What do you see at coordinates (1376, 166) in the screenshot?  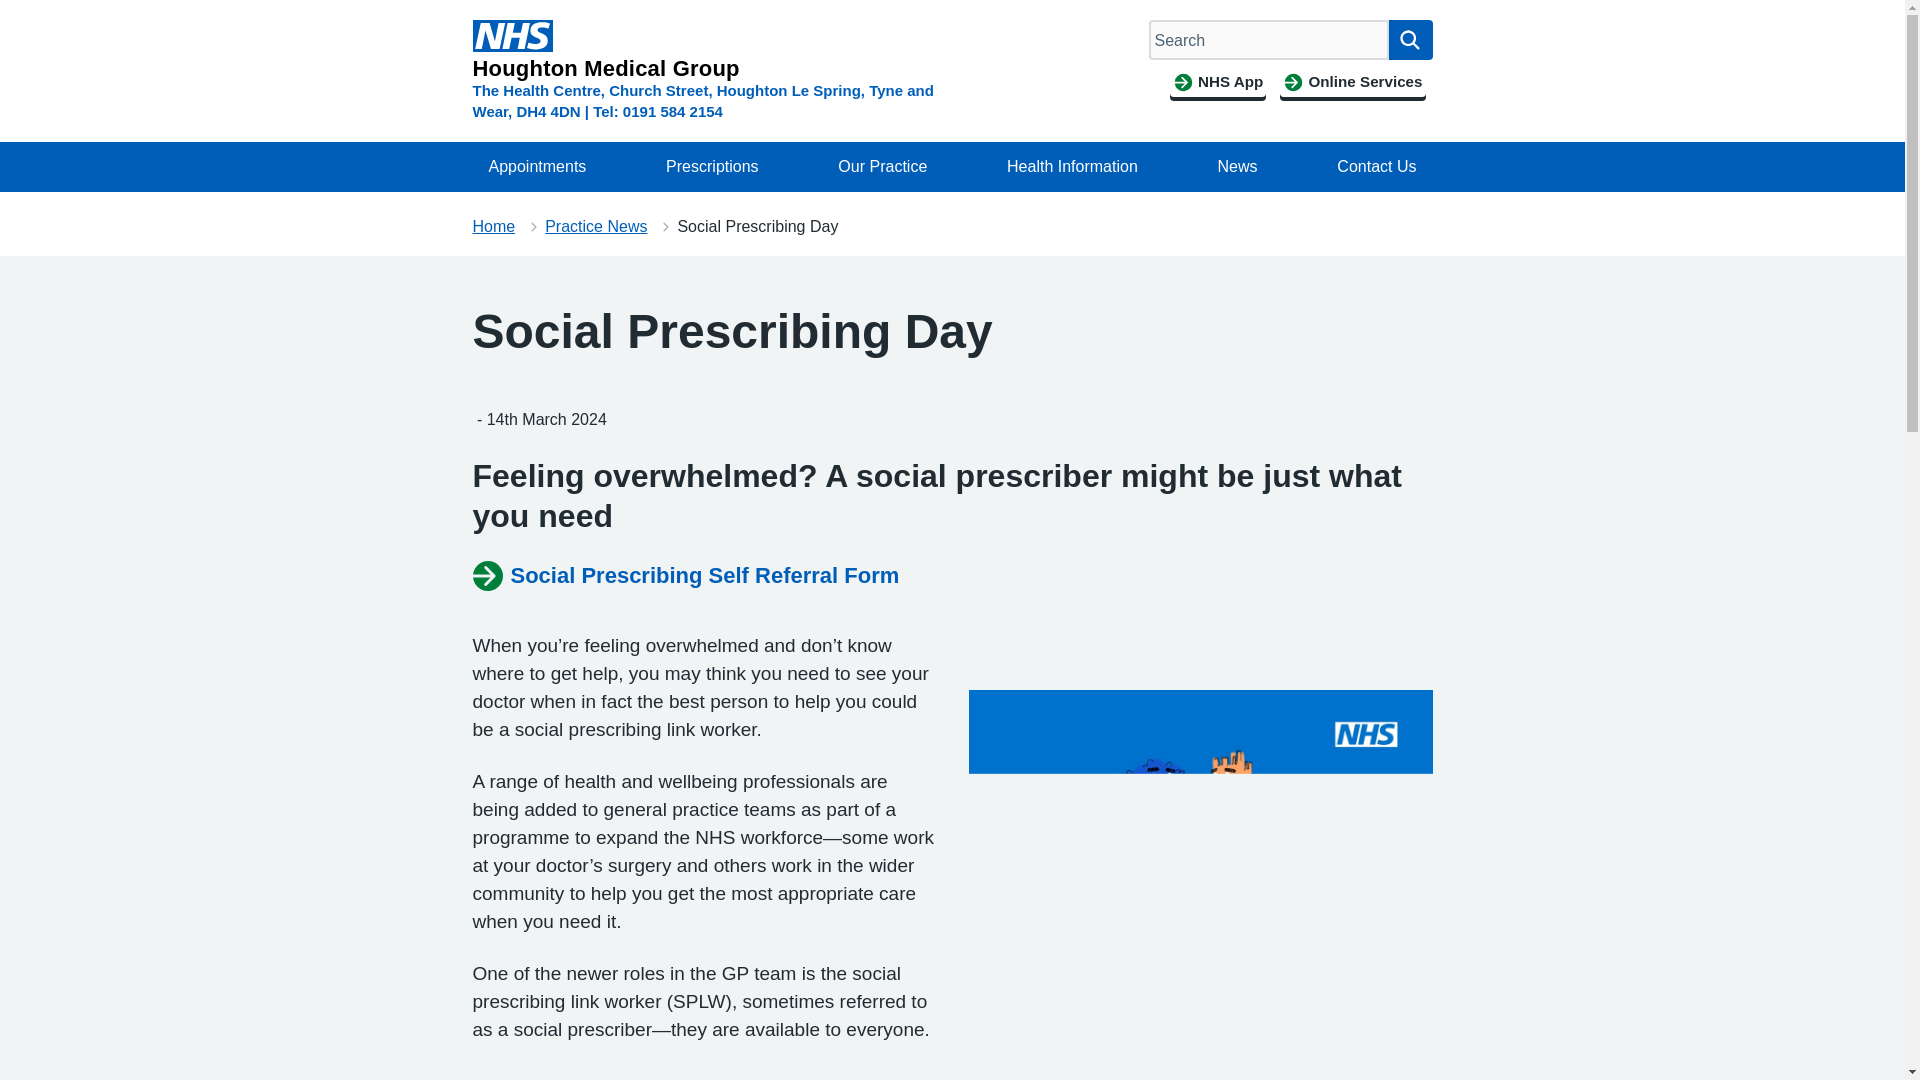 I see `Contact Us` at bounding box center [1376, 166].